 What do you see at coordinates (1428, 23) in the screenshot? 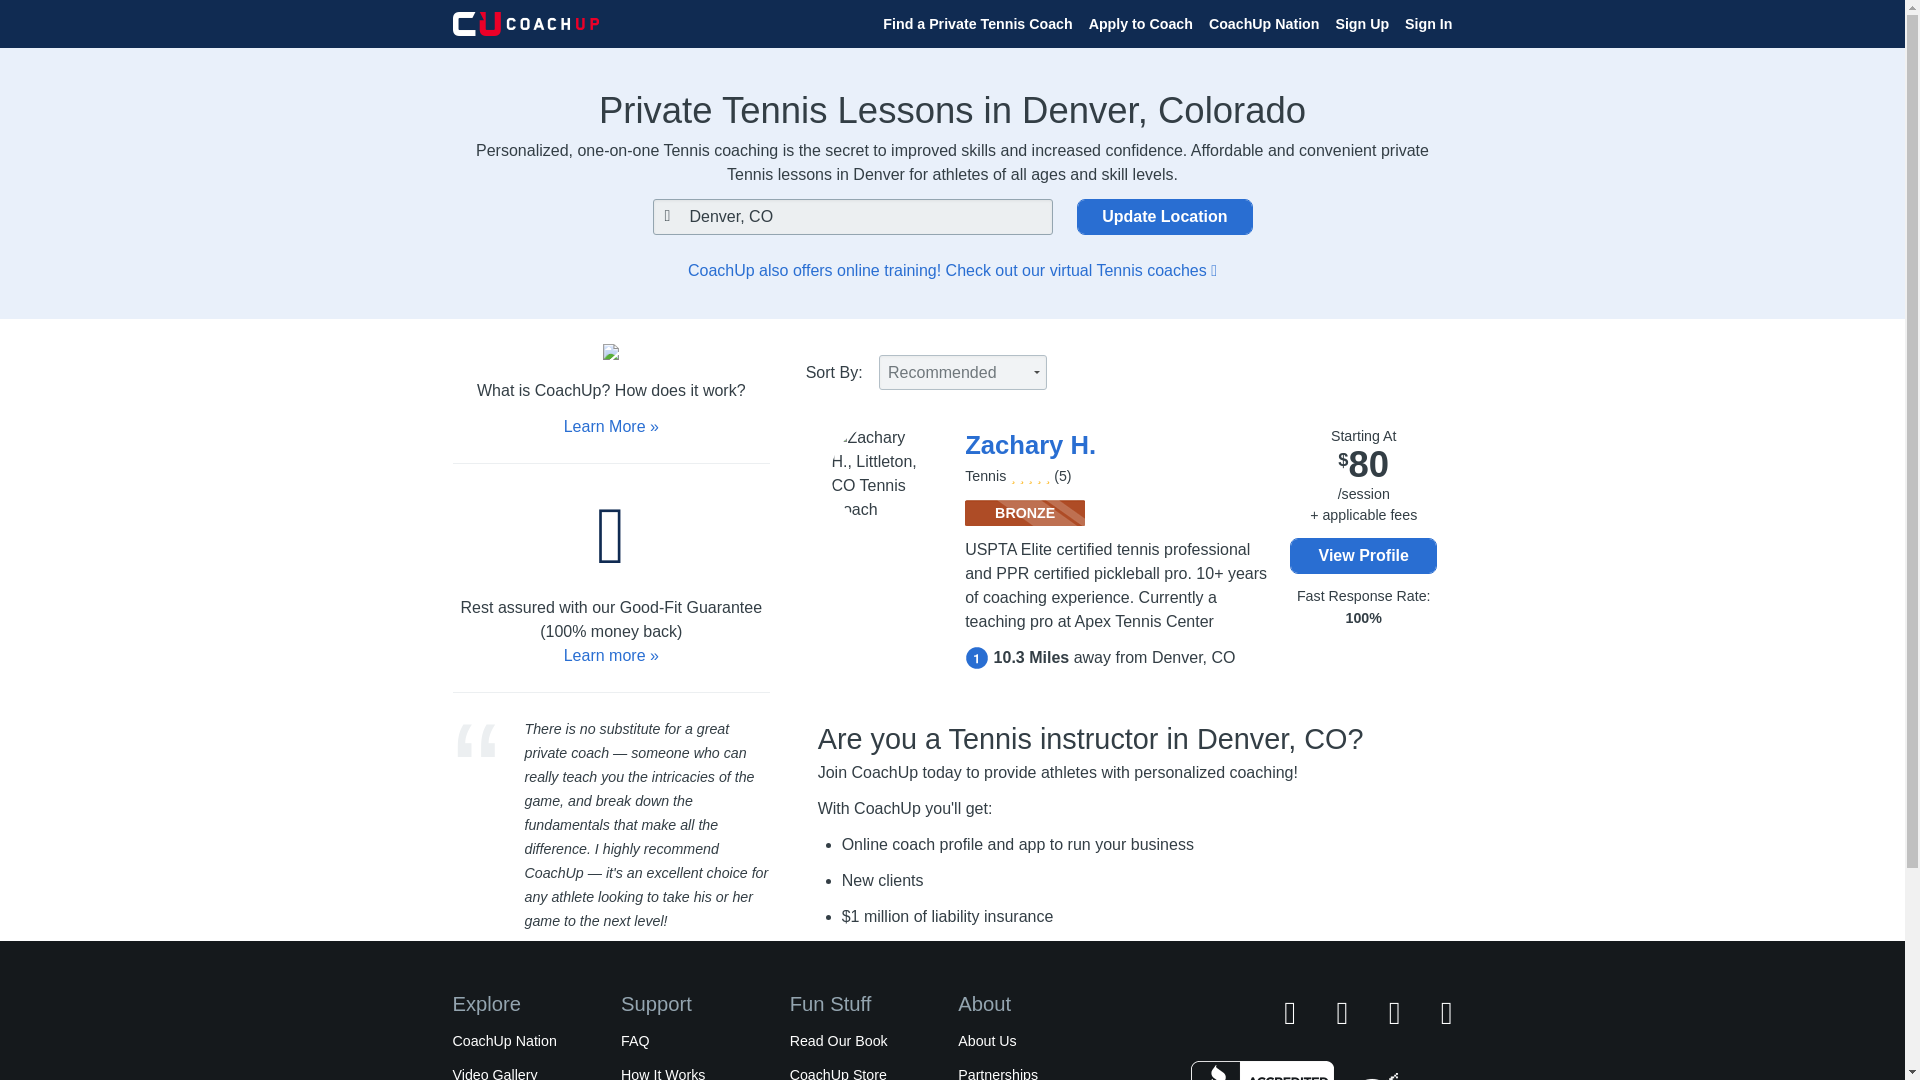
I see `Sign In` at bounding box center [1428, 23].